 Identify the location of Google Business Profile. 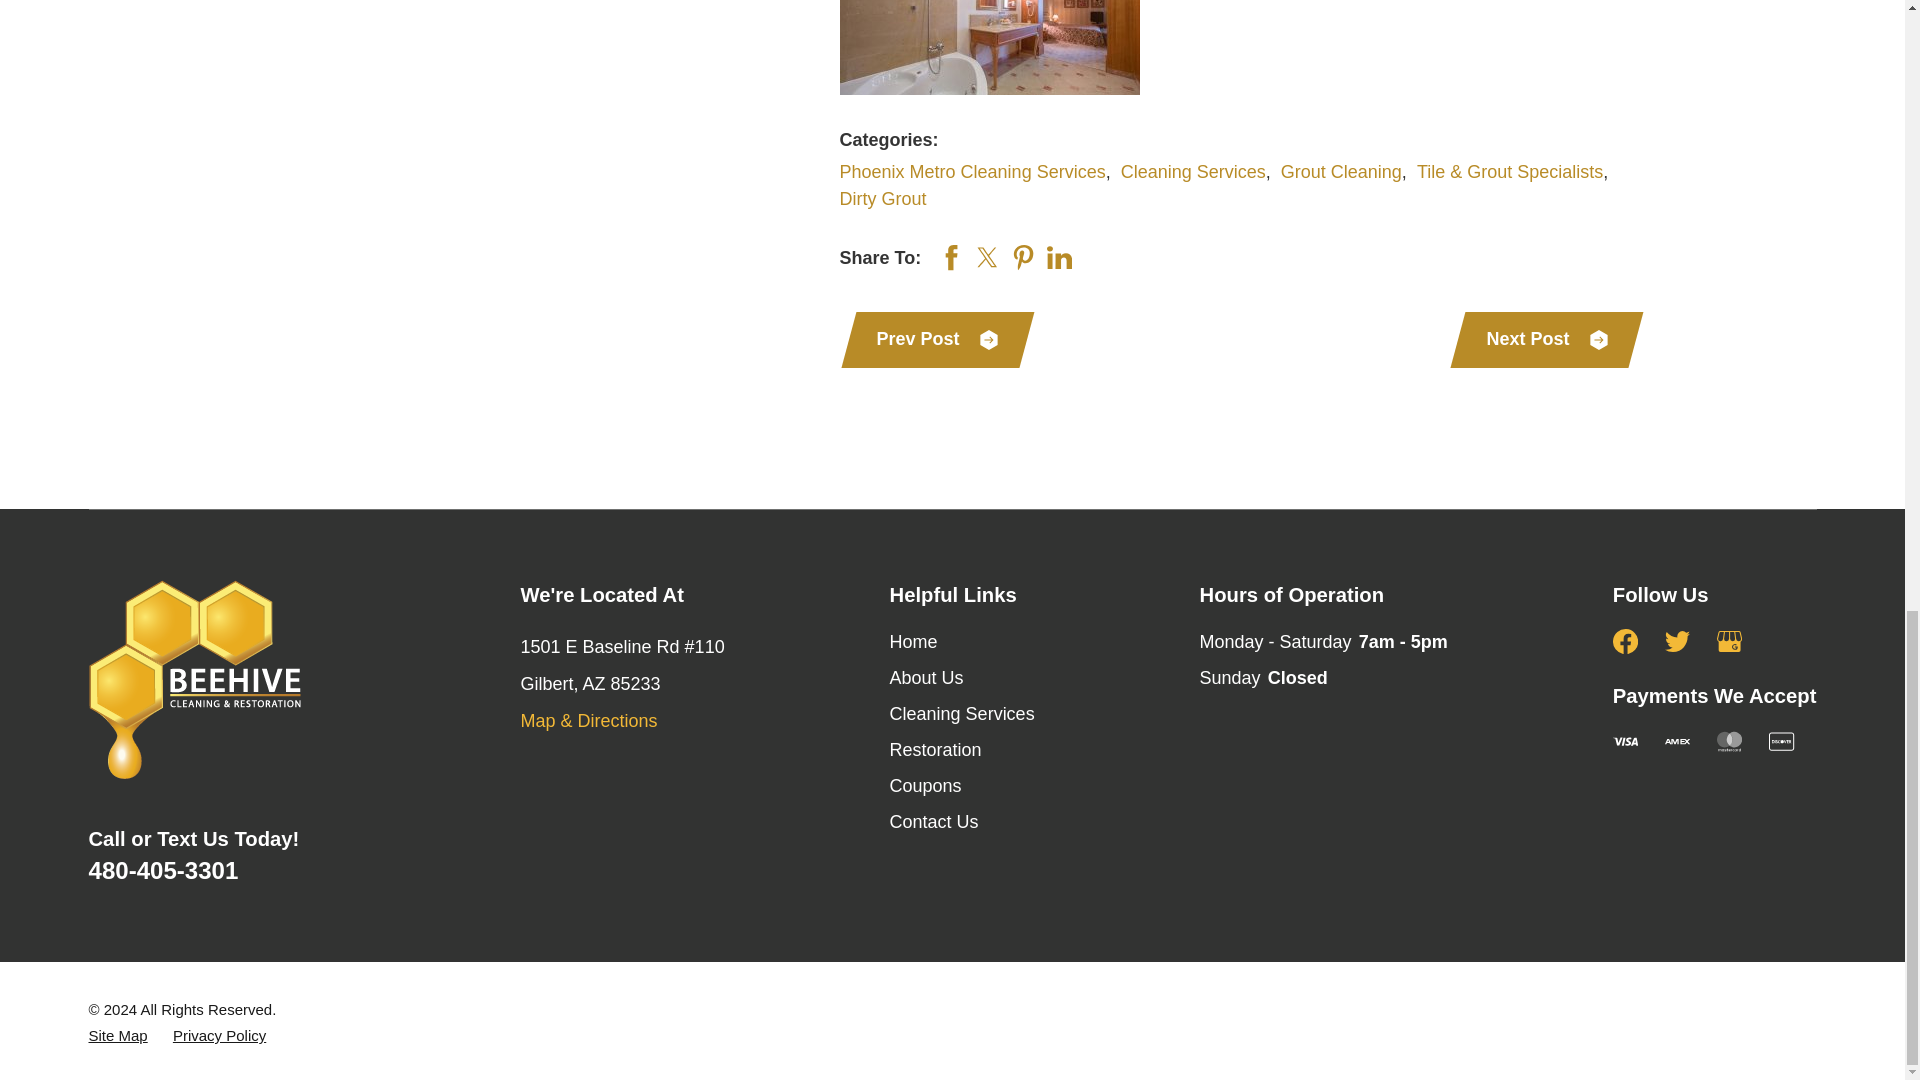
(1728, 641).